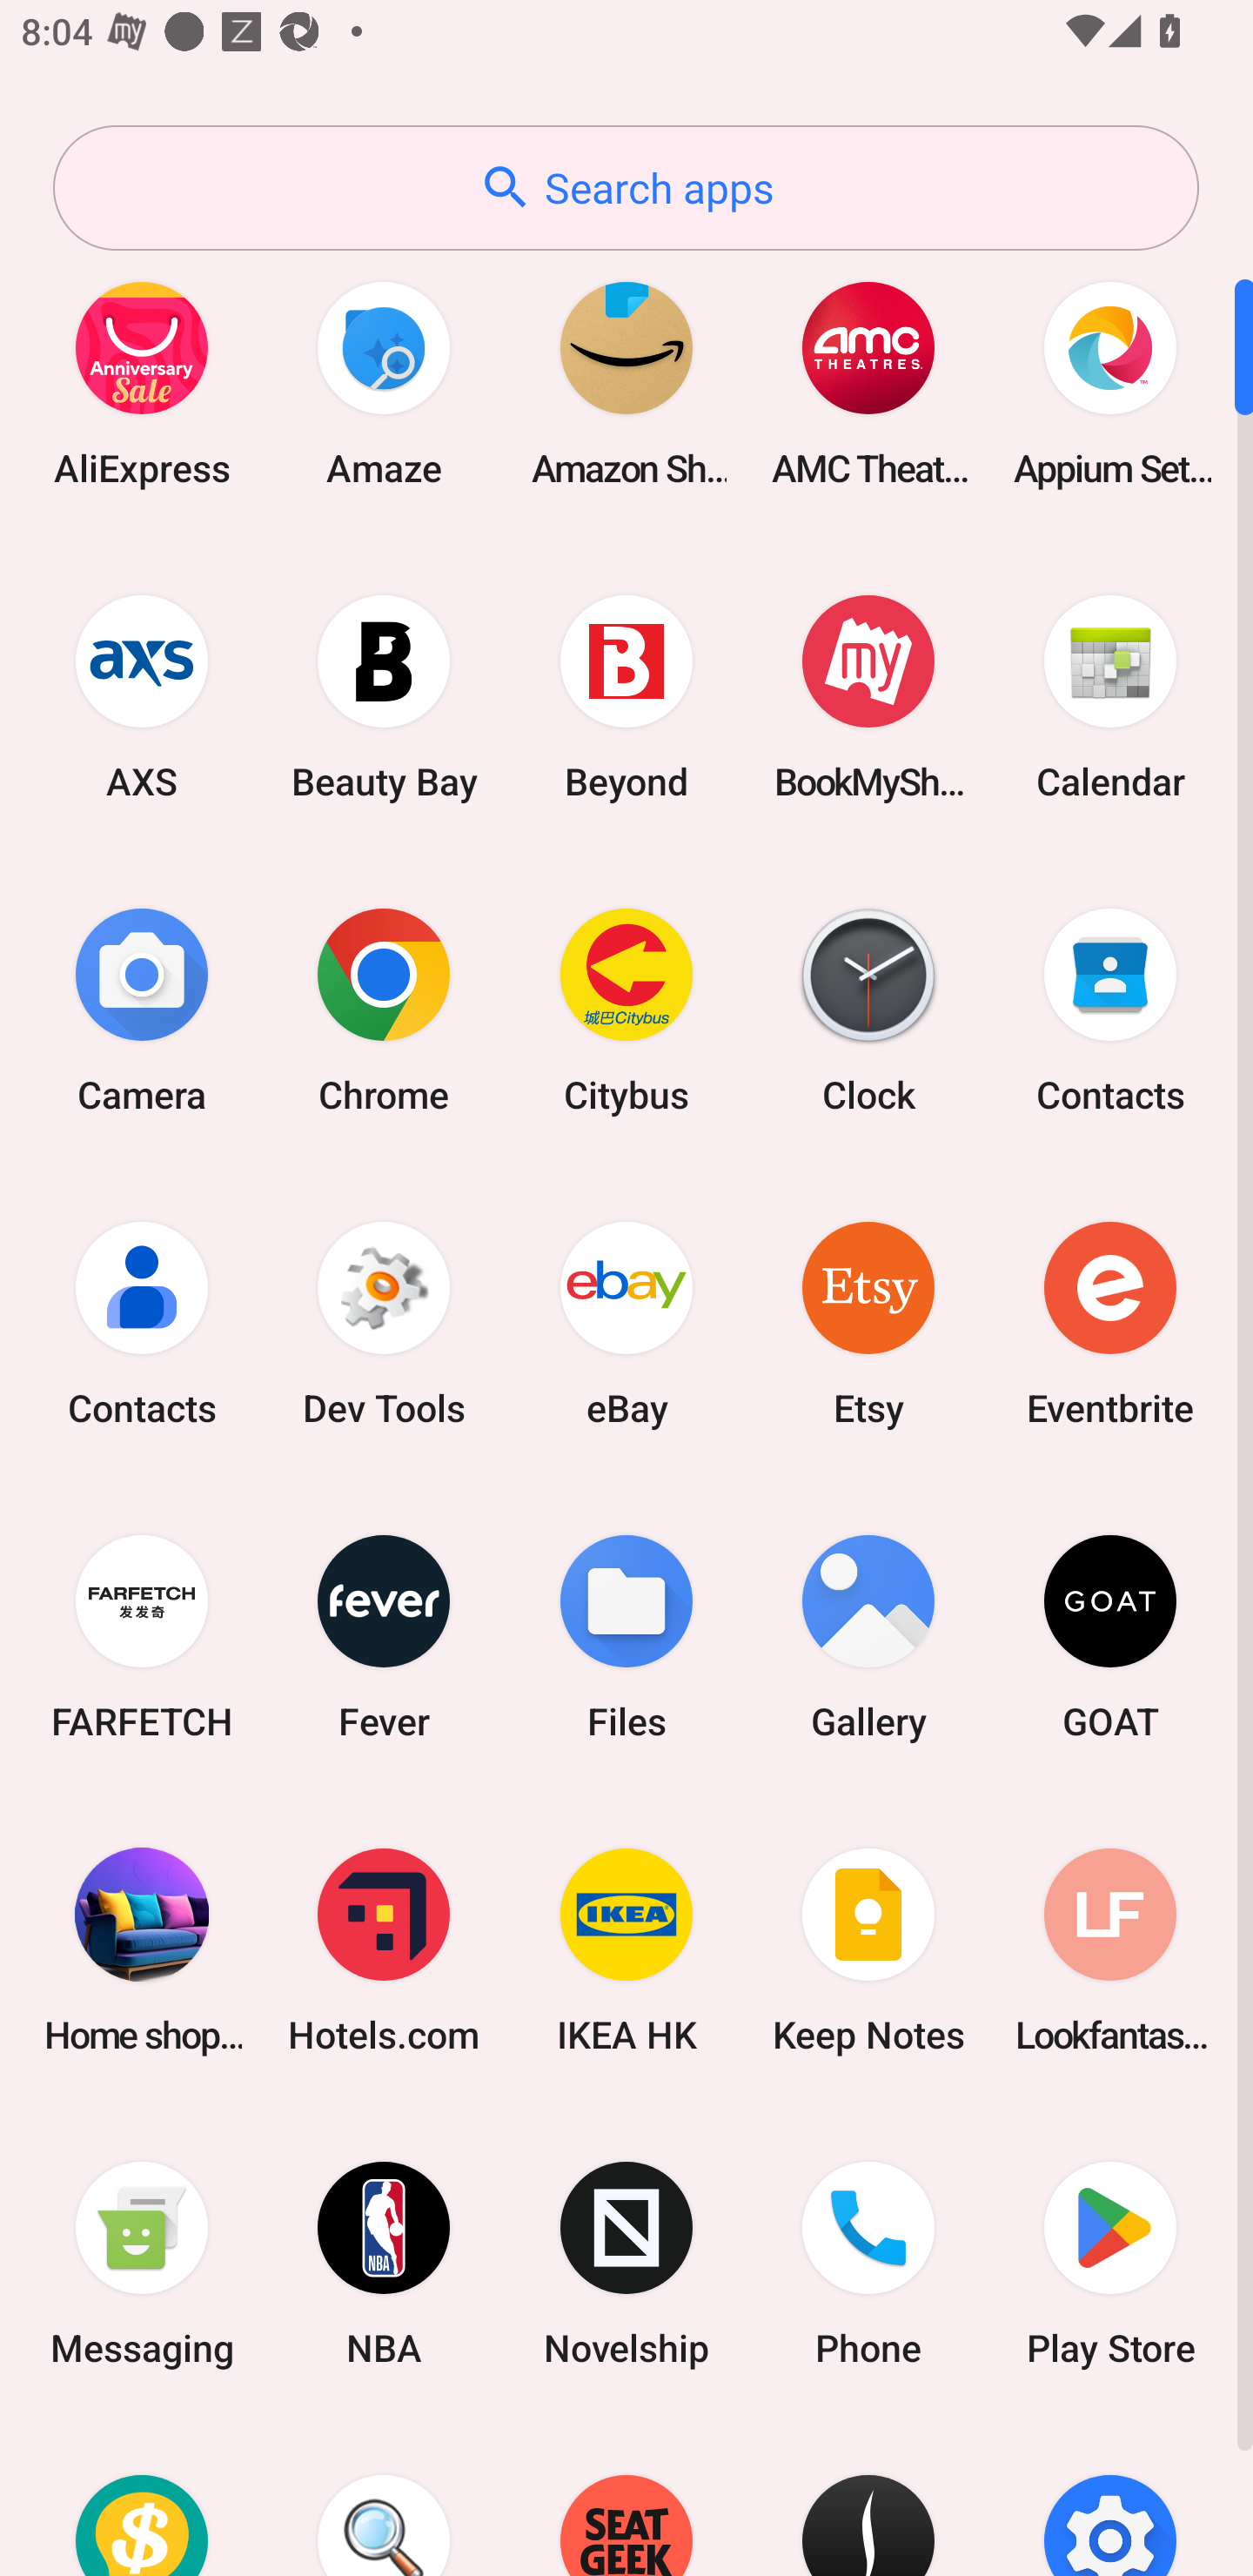 The width and height of the screenshot is (1253, 2576). What do you see at coordinates (626, 2264) in the screenshot?
I see `Novelship` at bounding box center [626, 2264].